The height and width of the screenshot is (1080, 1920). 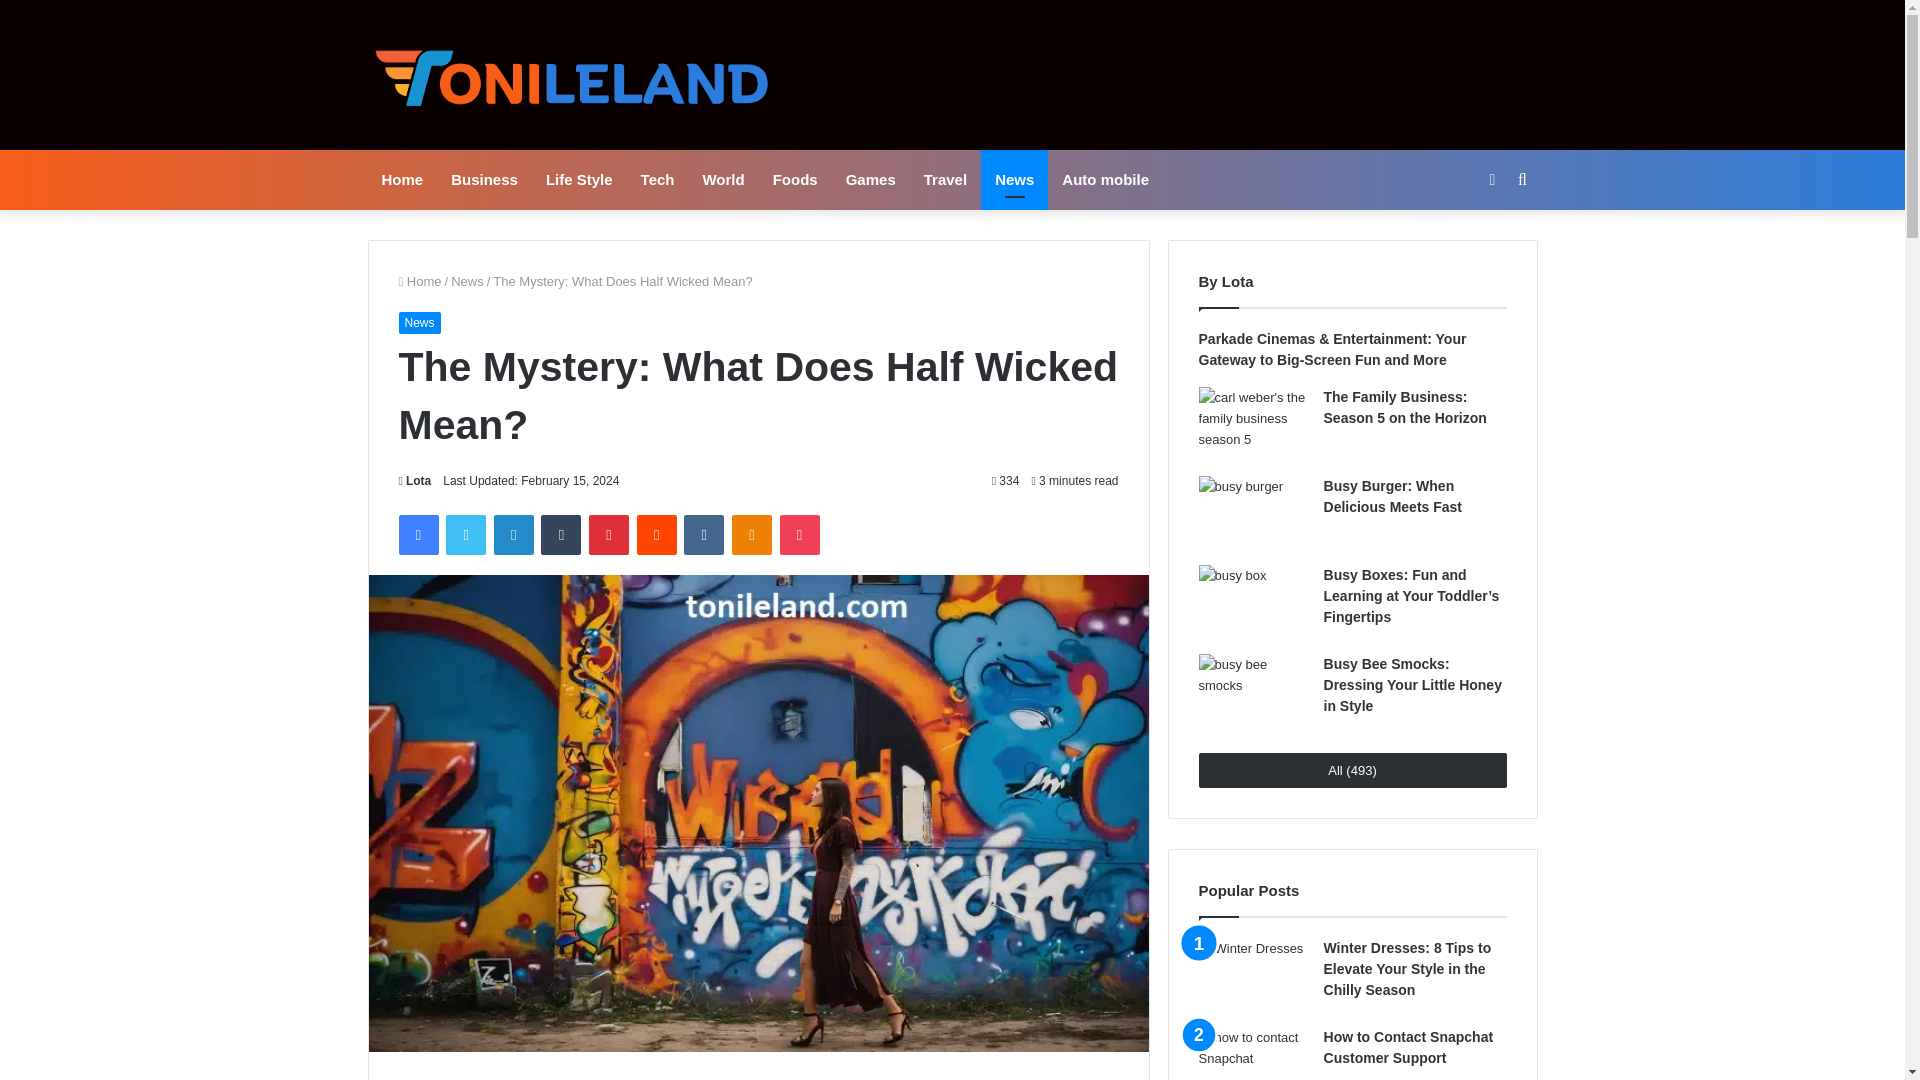 I want to click on News, so click(x=418, y=322).